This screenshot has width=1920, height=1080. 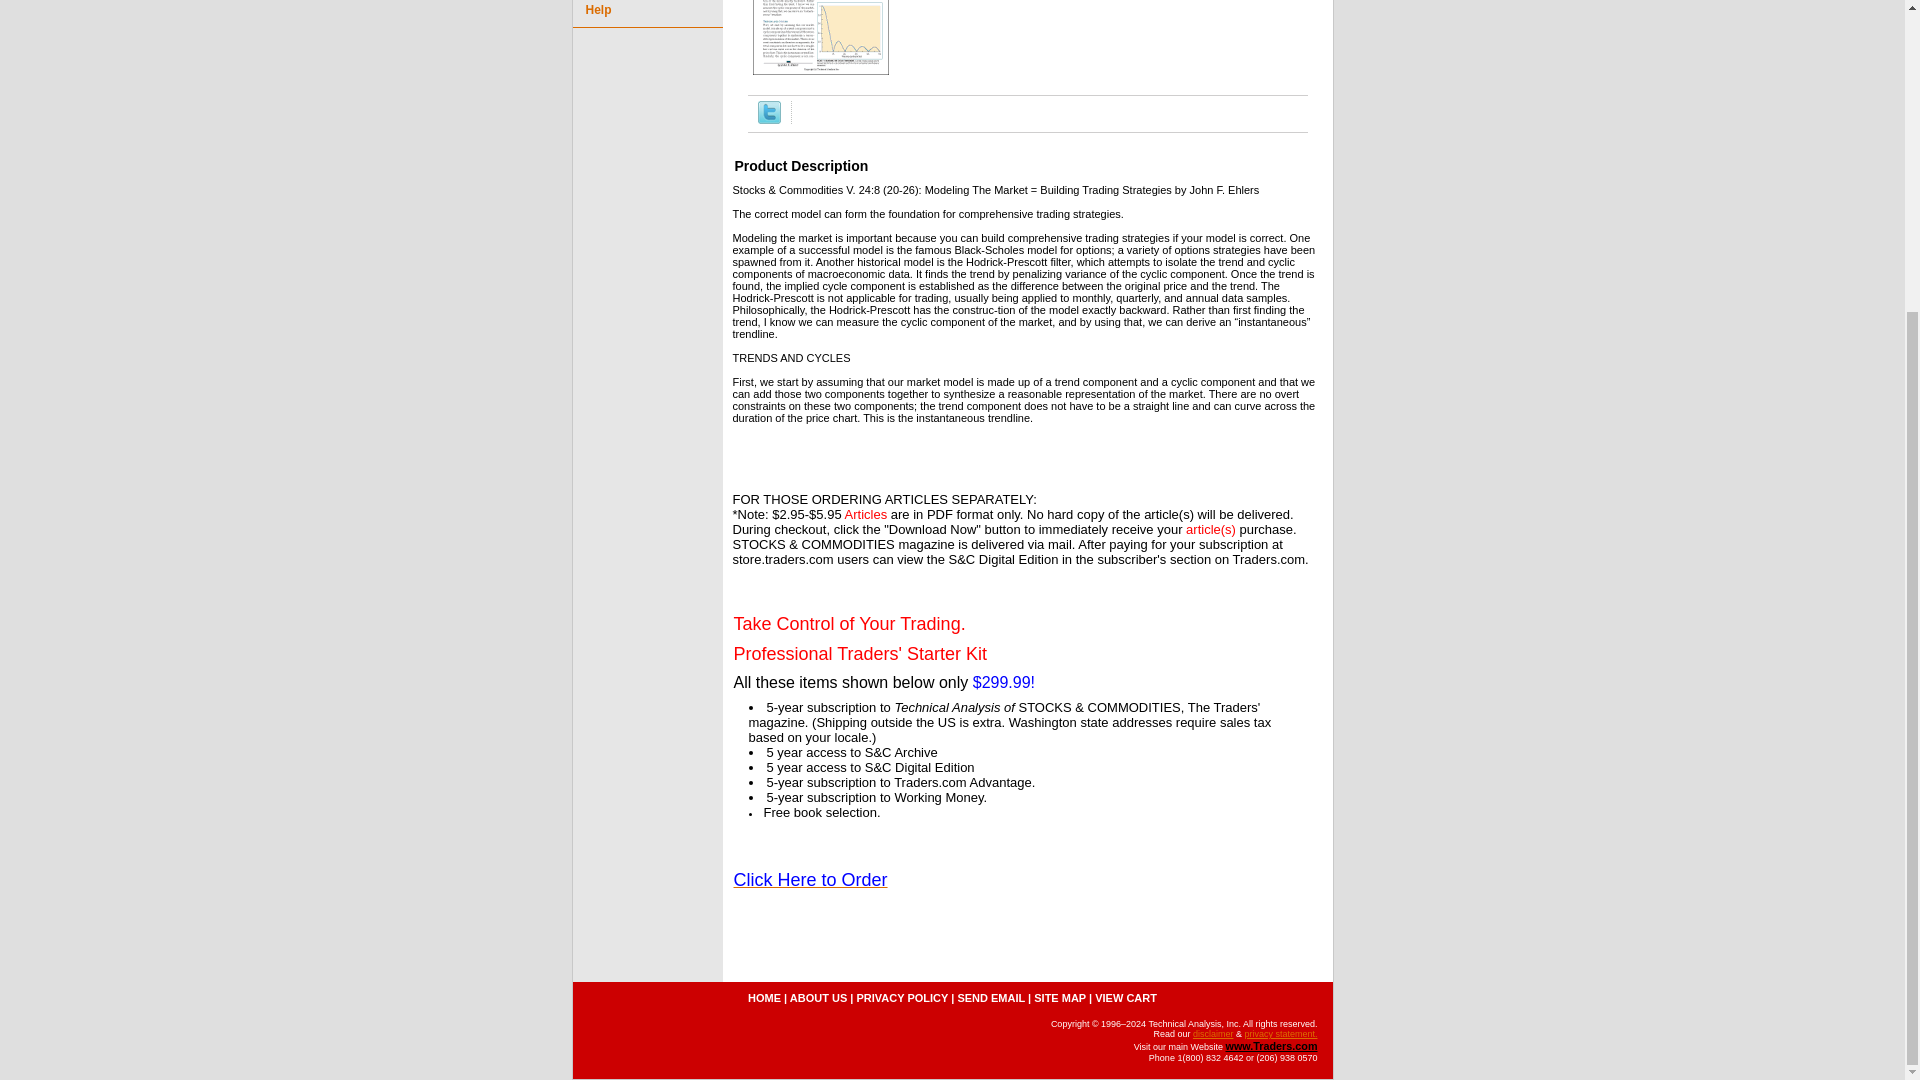 What do you see at coordinates (810, 881) in the screenshot?
I see `Click Here to Order` at bounding box center [810, 881].